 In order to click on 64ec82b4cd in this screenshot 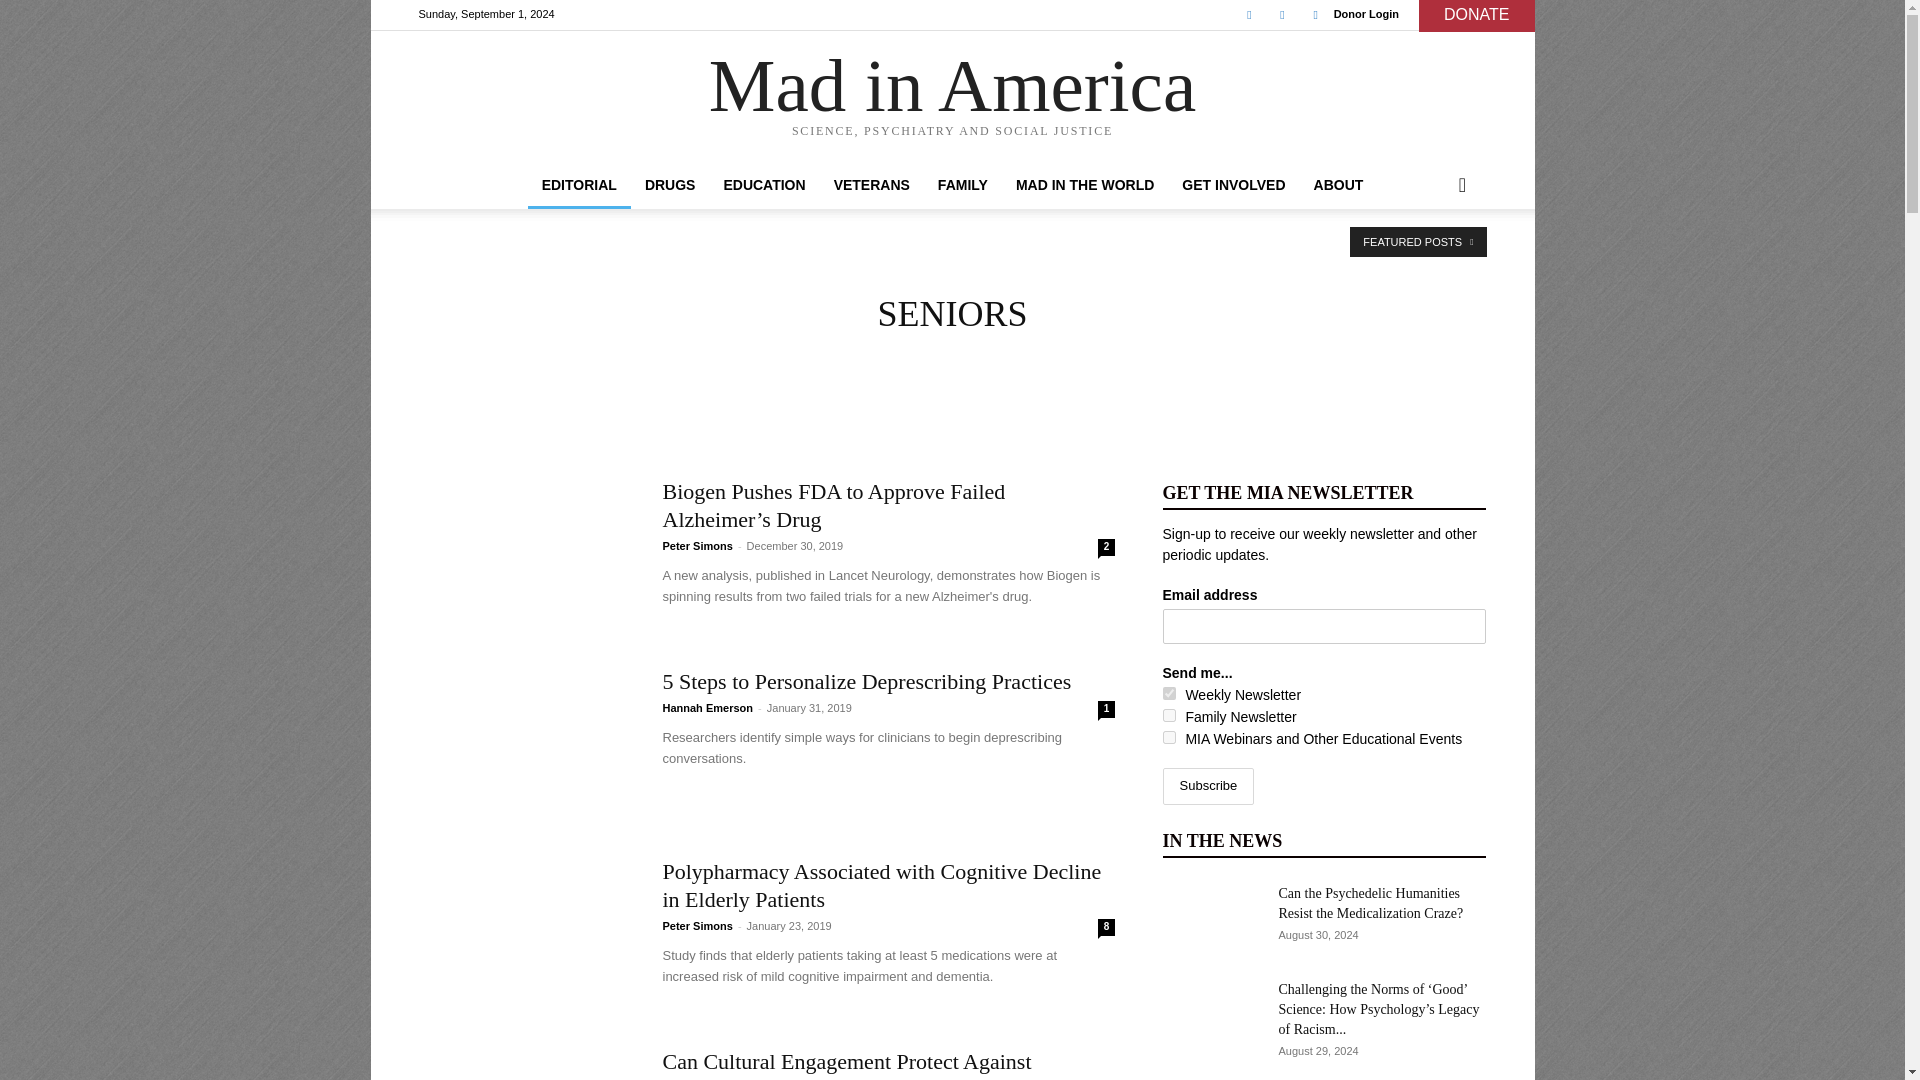, I will do `click(1168, 715)`.